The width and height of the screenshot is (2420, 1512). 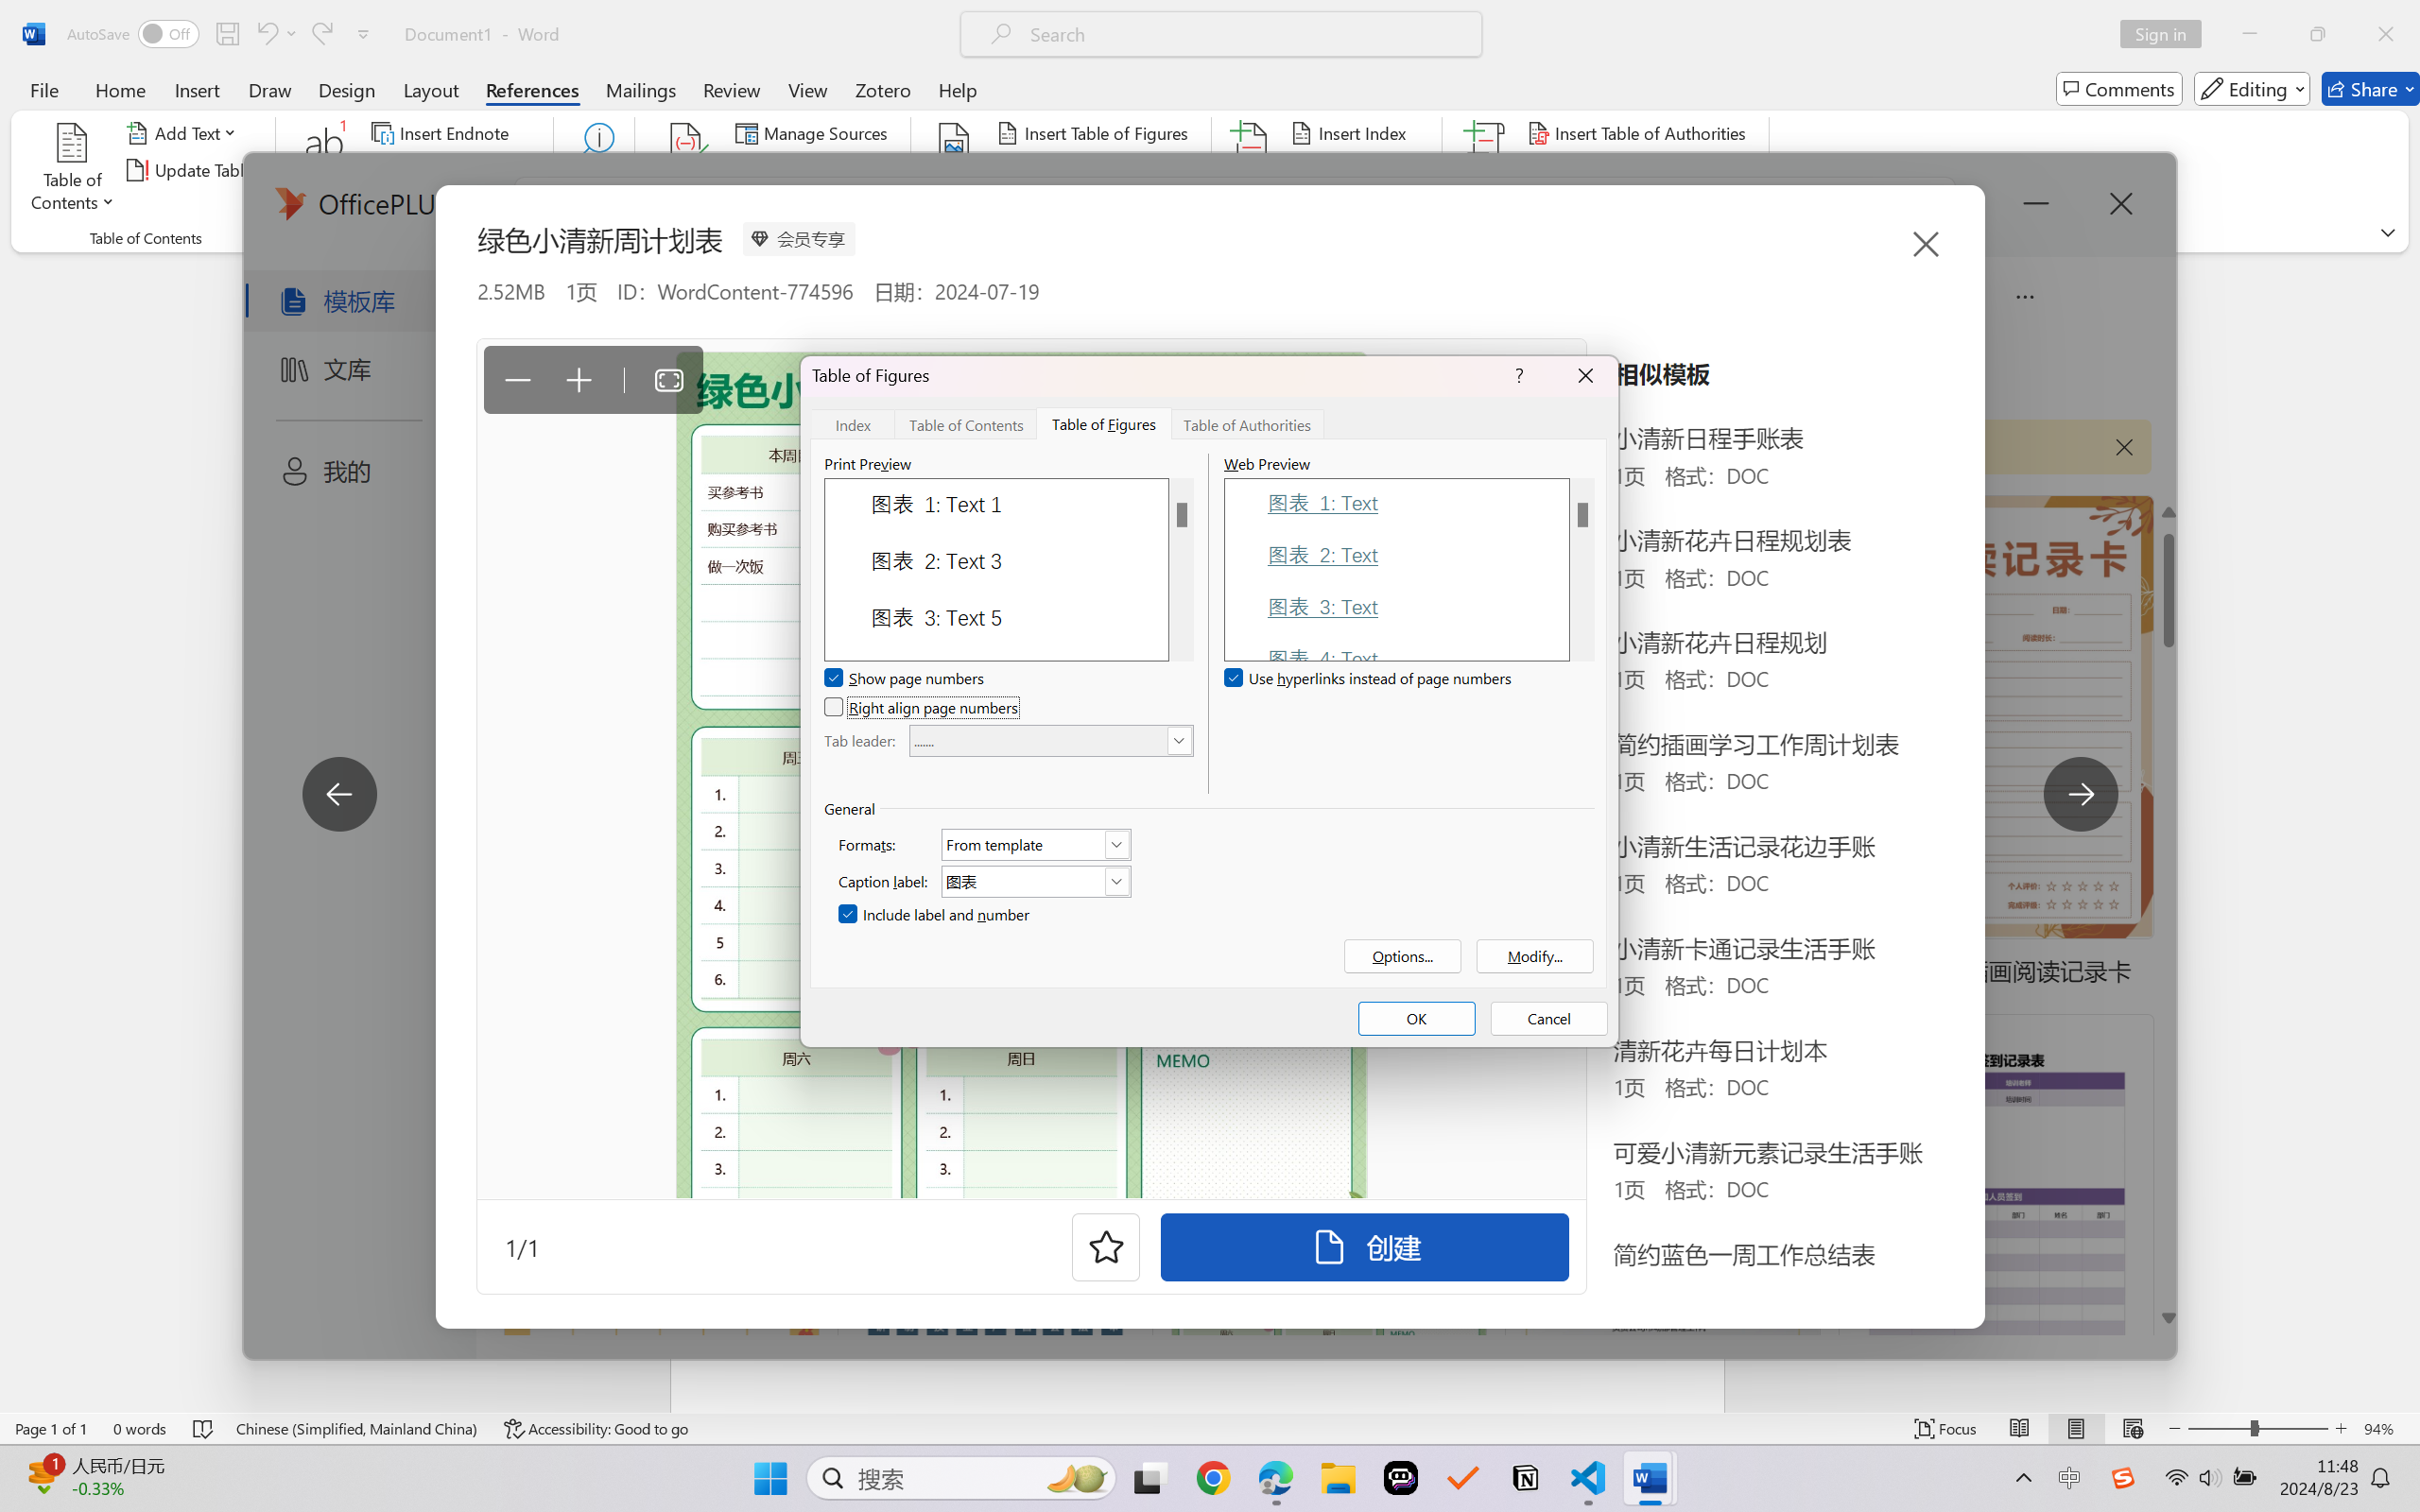 I want to click on Undo Apply Quick Style Set, so click(x=276, y=34).